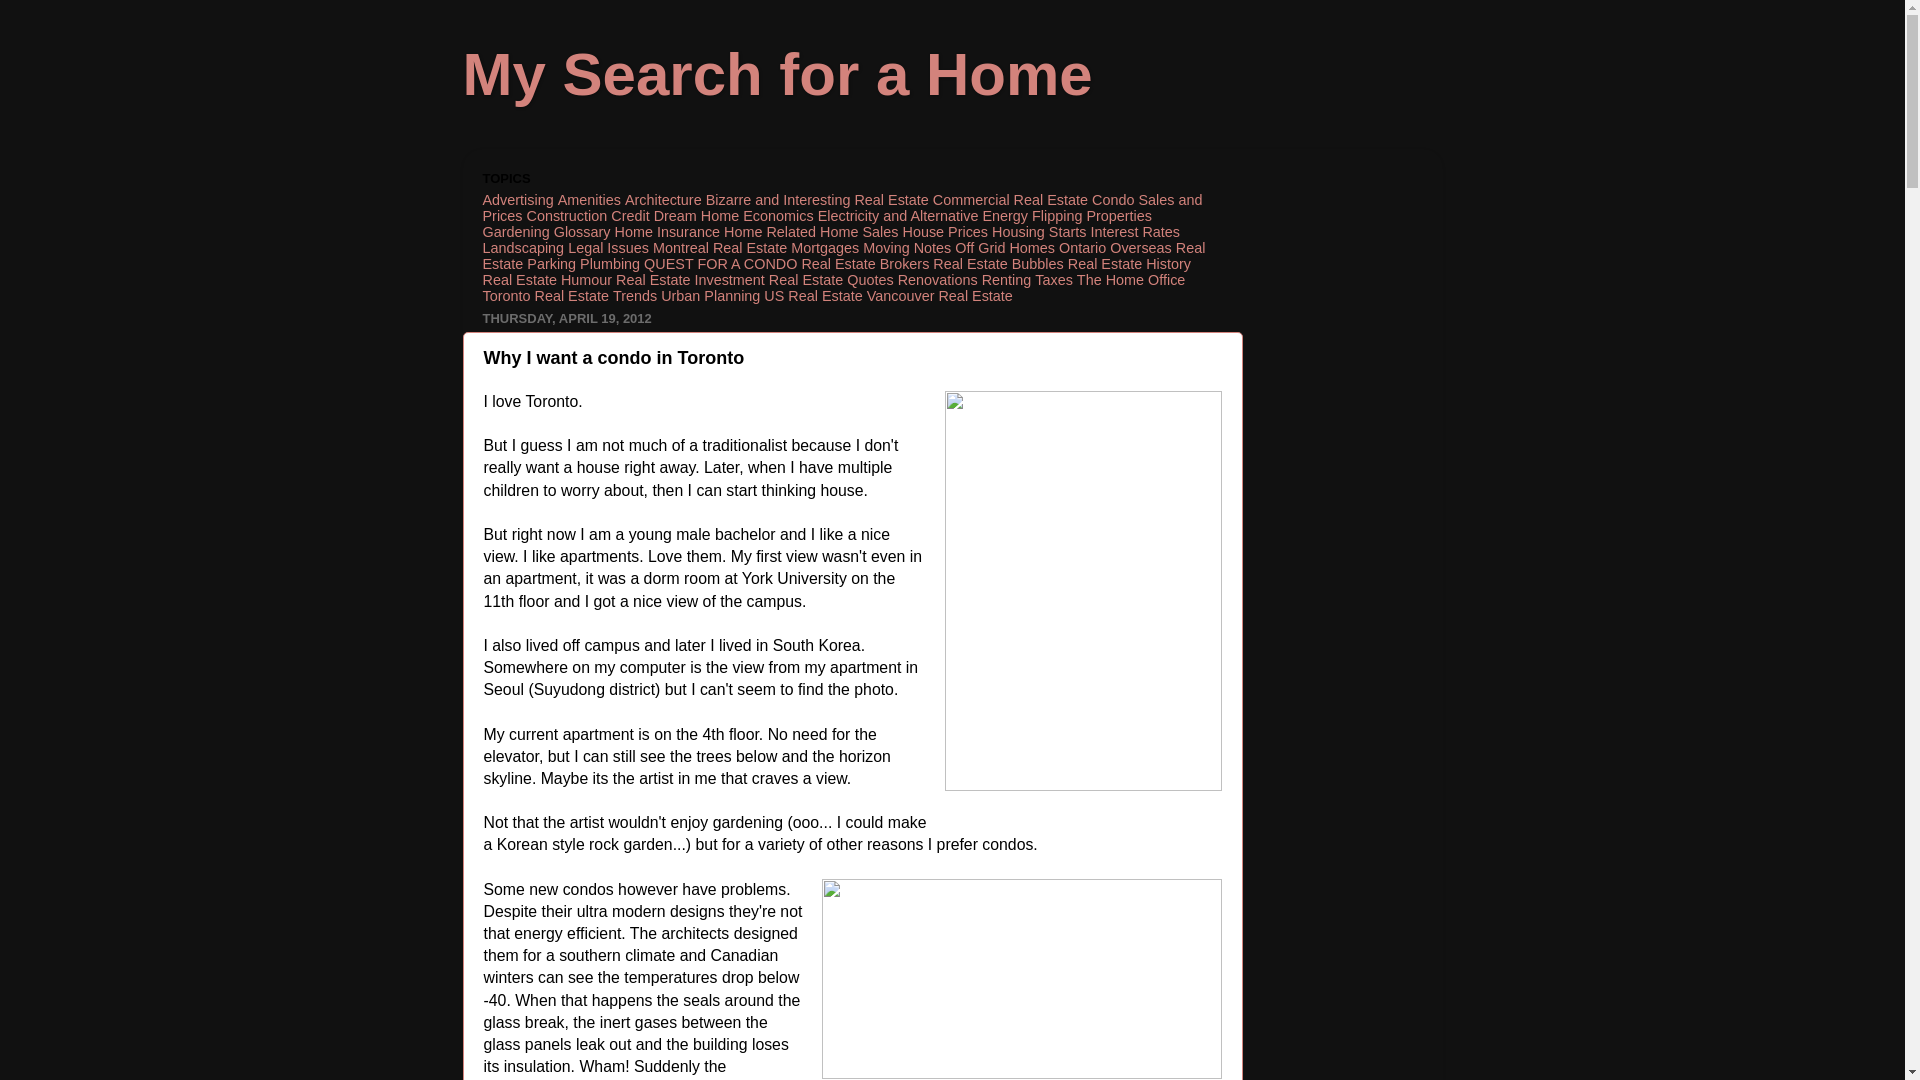 This screenshot has height=1080, width=1920. I want to click on Renovations, so click(938, 280).